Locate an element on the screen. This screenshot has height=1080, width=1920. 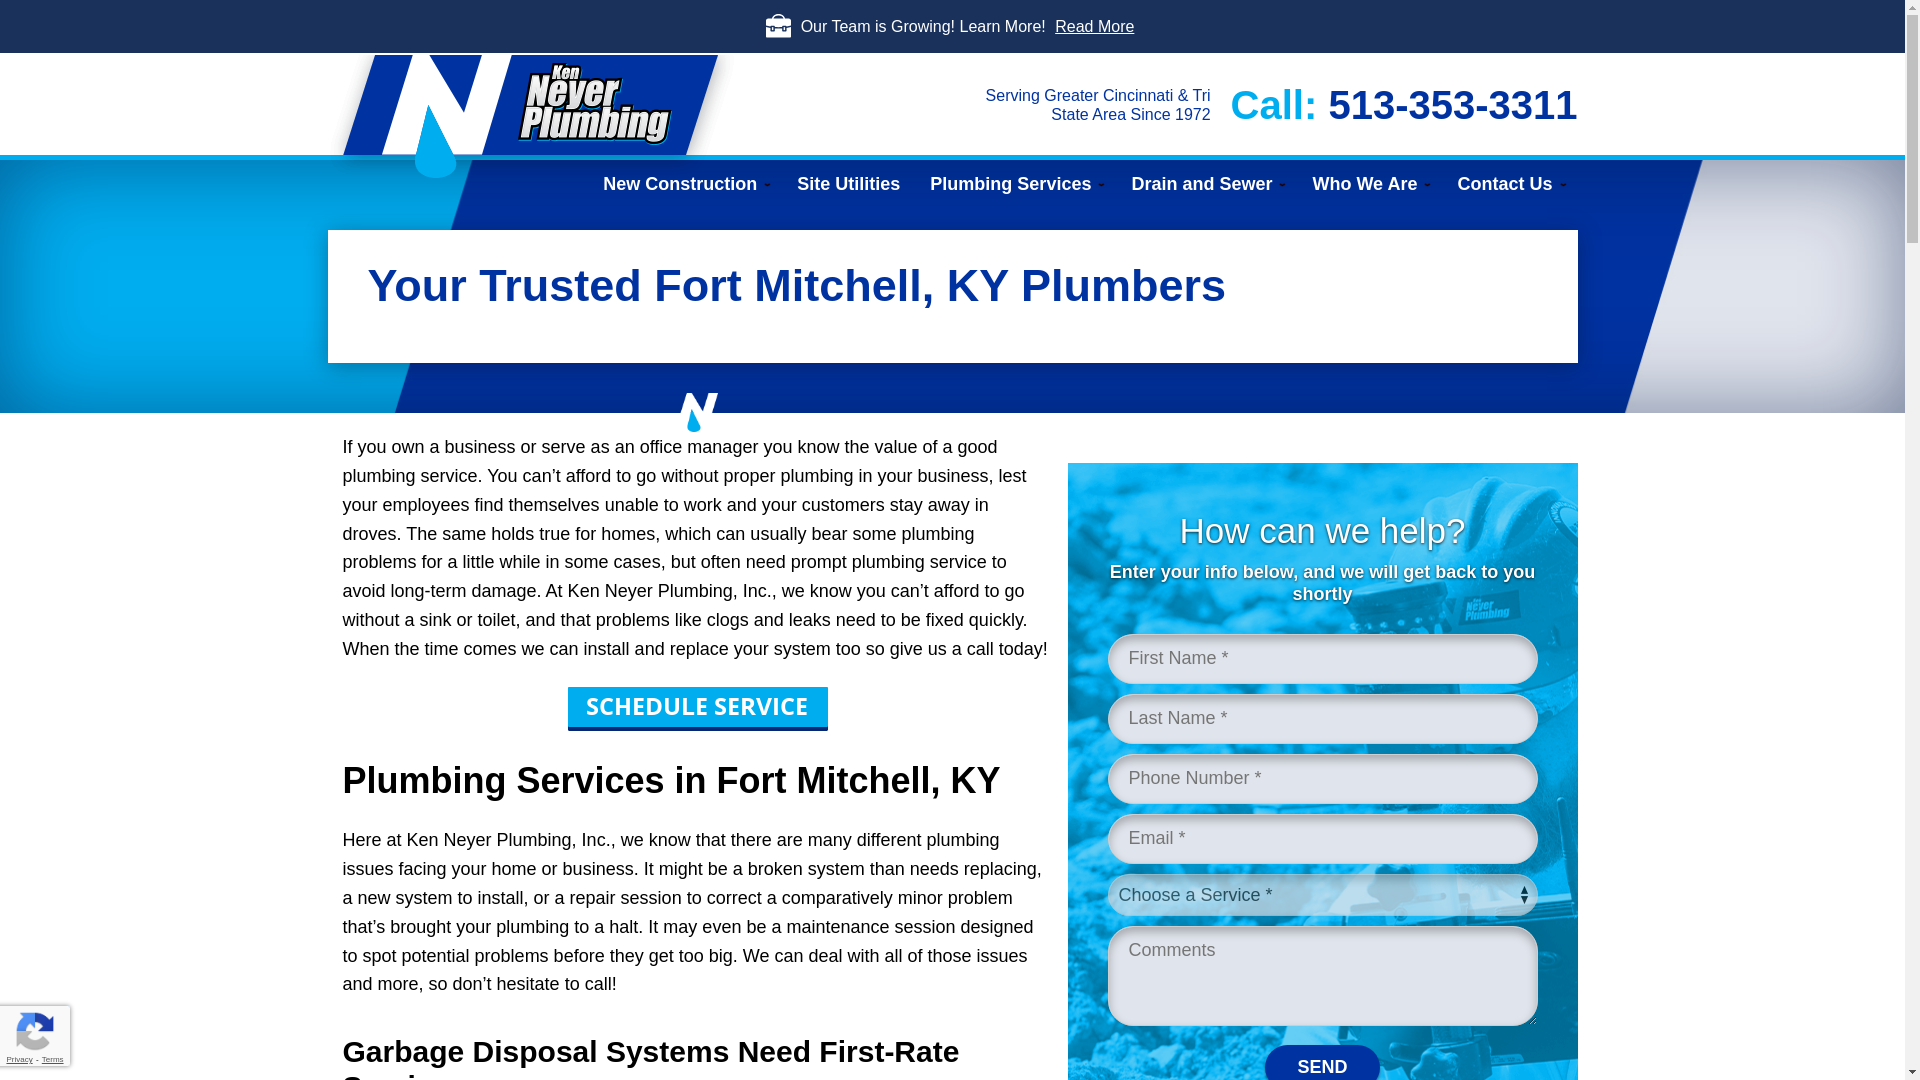
Drain and Sewer is located at coordinates (1206, 184).